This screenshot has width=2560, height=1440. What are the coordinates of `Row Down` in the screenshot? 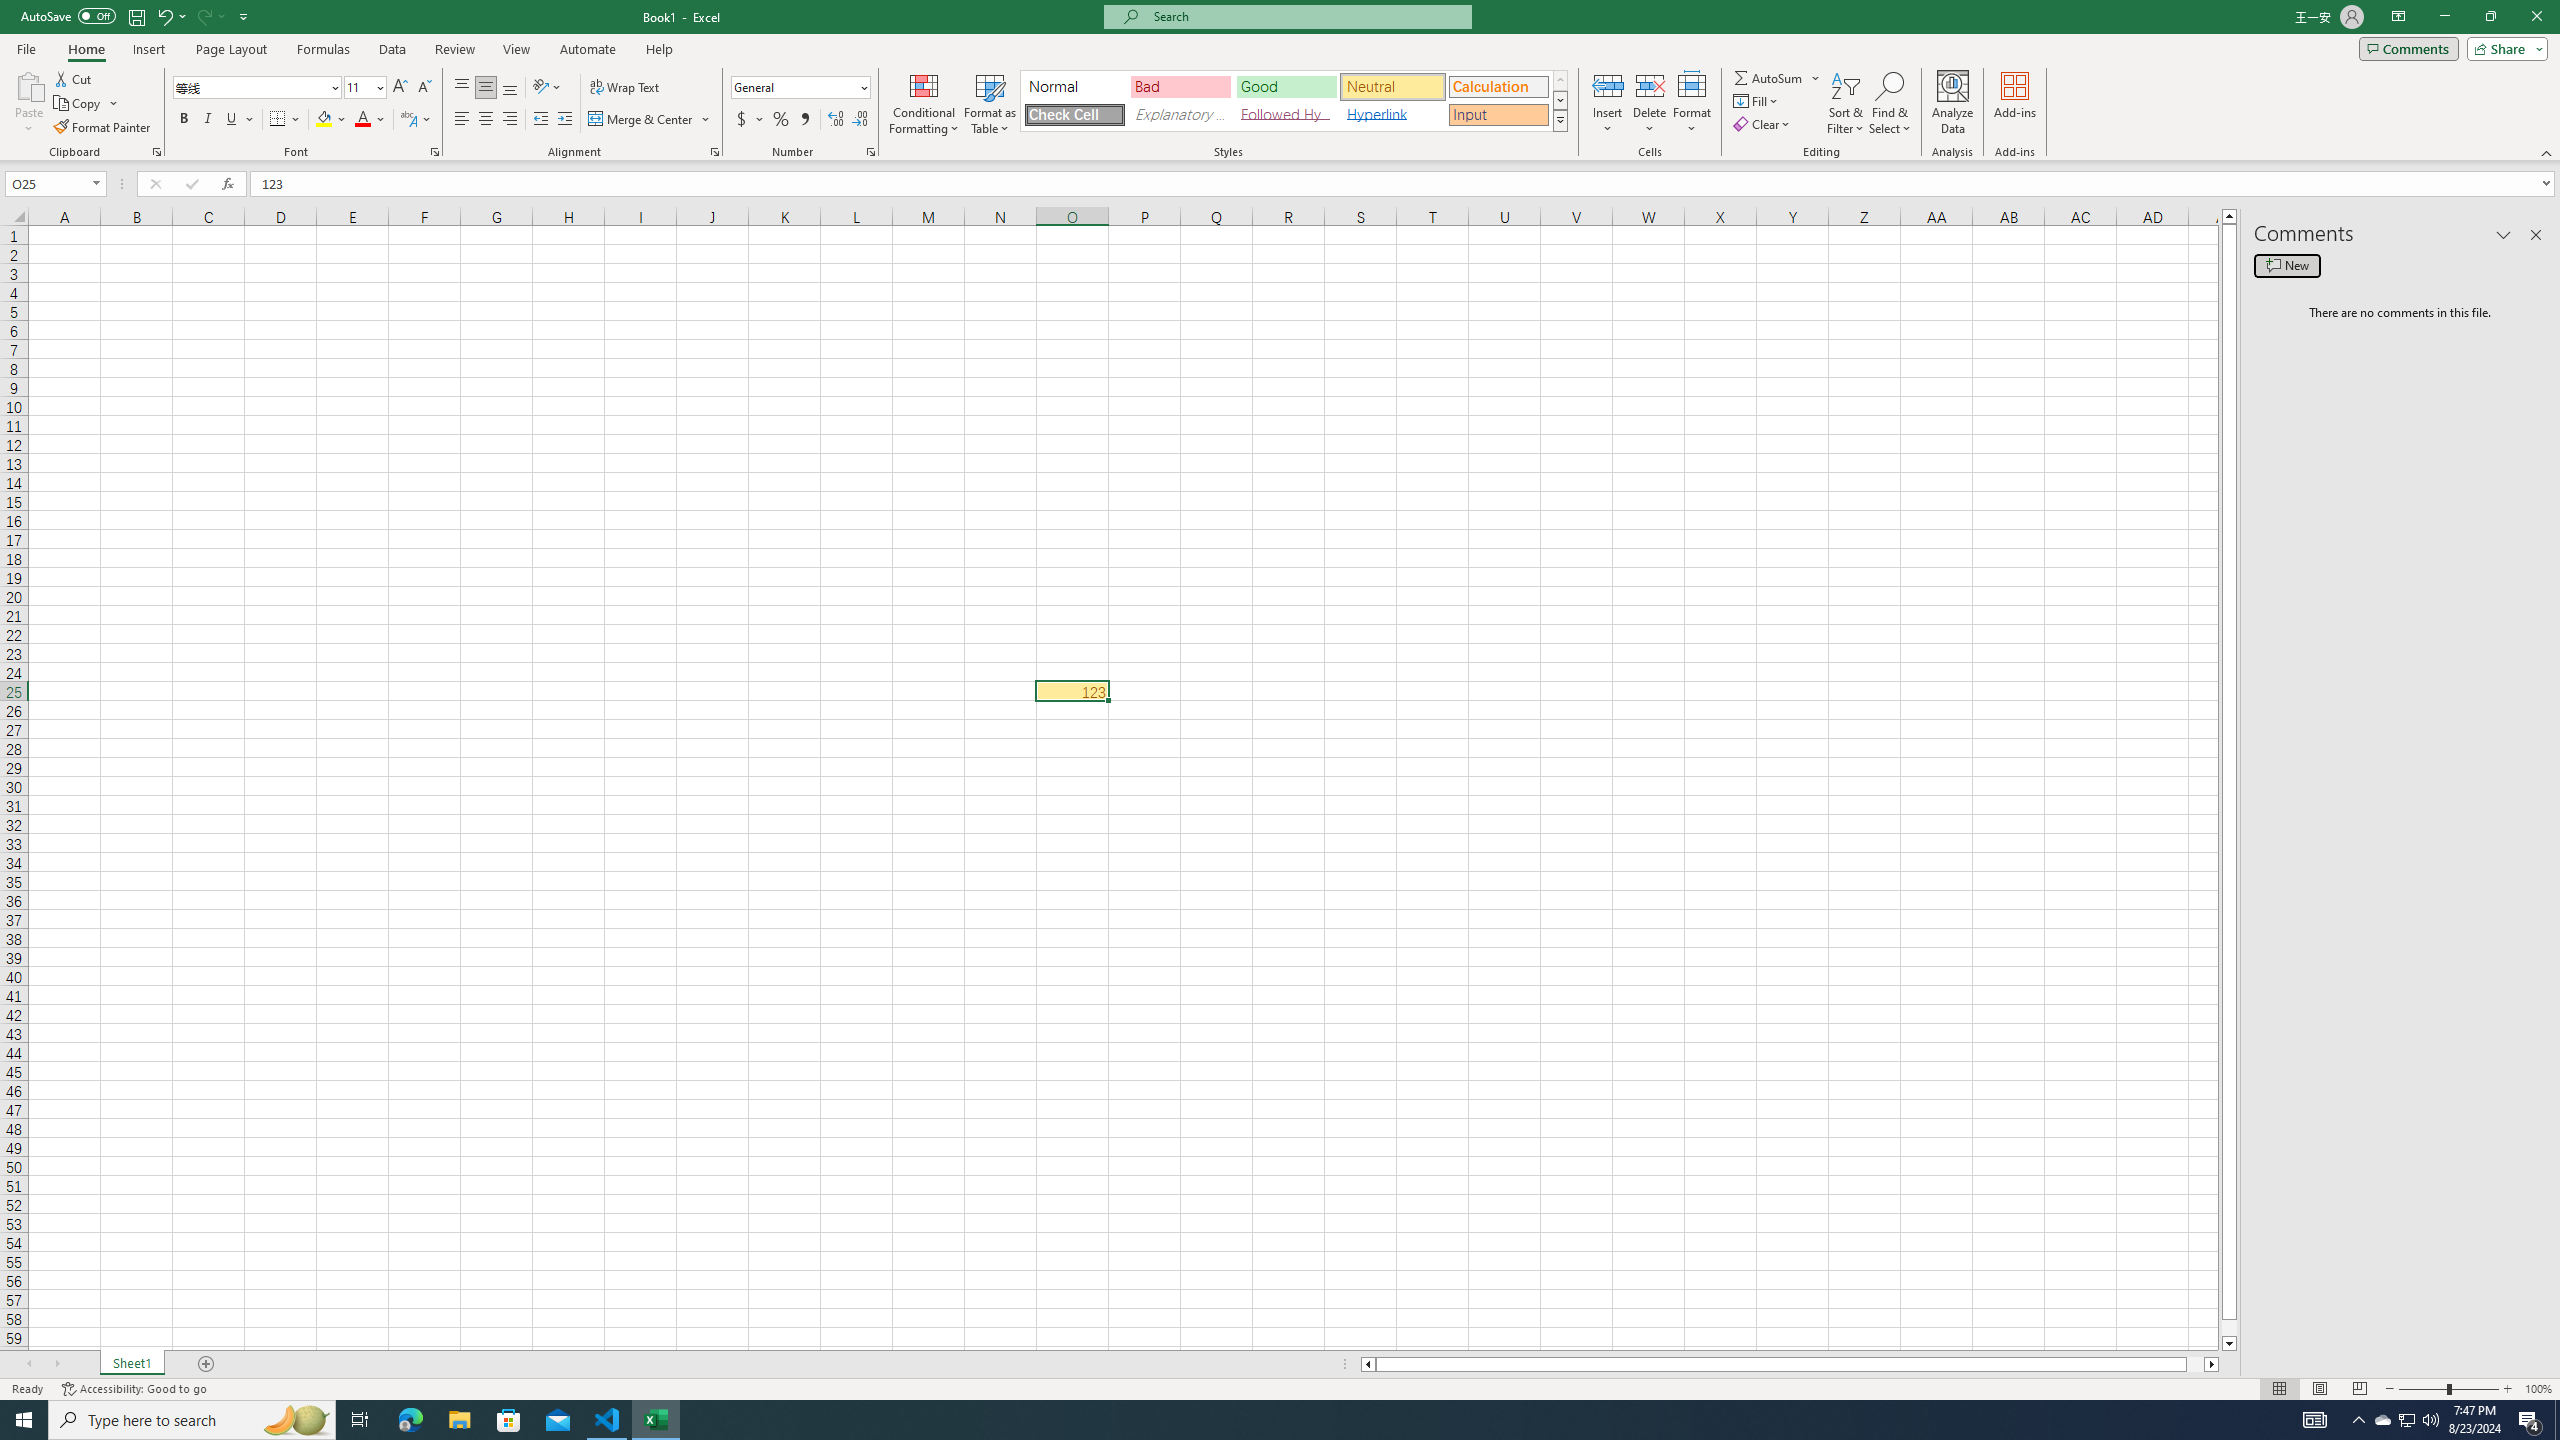 It's located at (1560, 100).